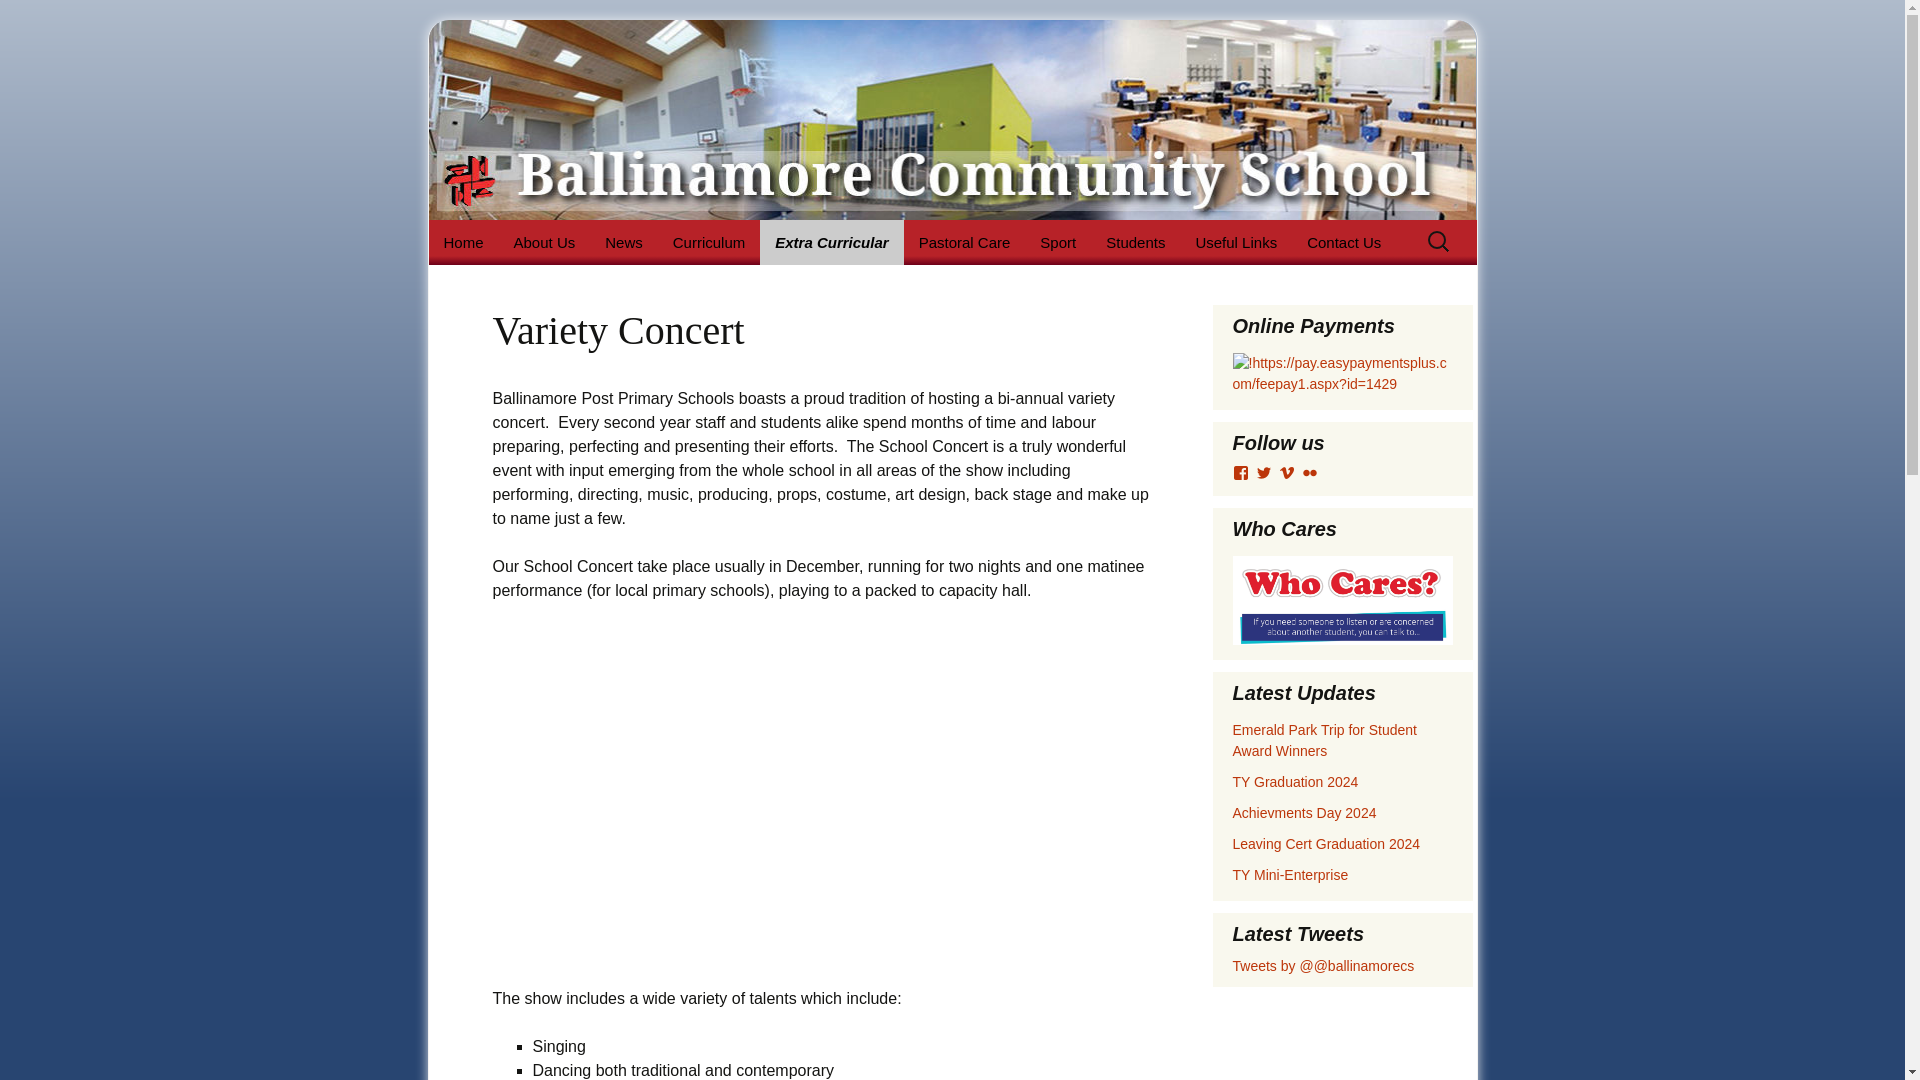 Image resolution: width=1920 pixels, height=1080 pixels. What do you see at coordinates (462, 242) in the screenshot?
I see `Home` at bounding box center [462, 242].